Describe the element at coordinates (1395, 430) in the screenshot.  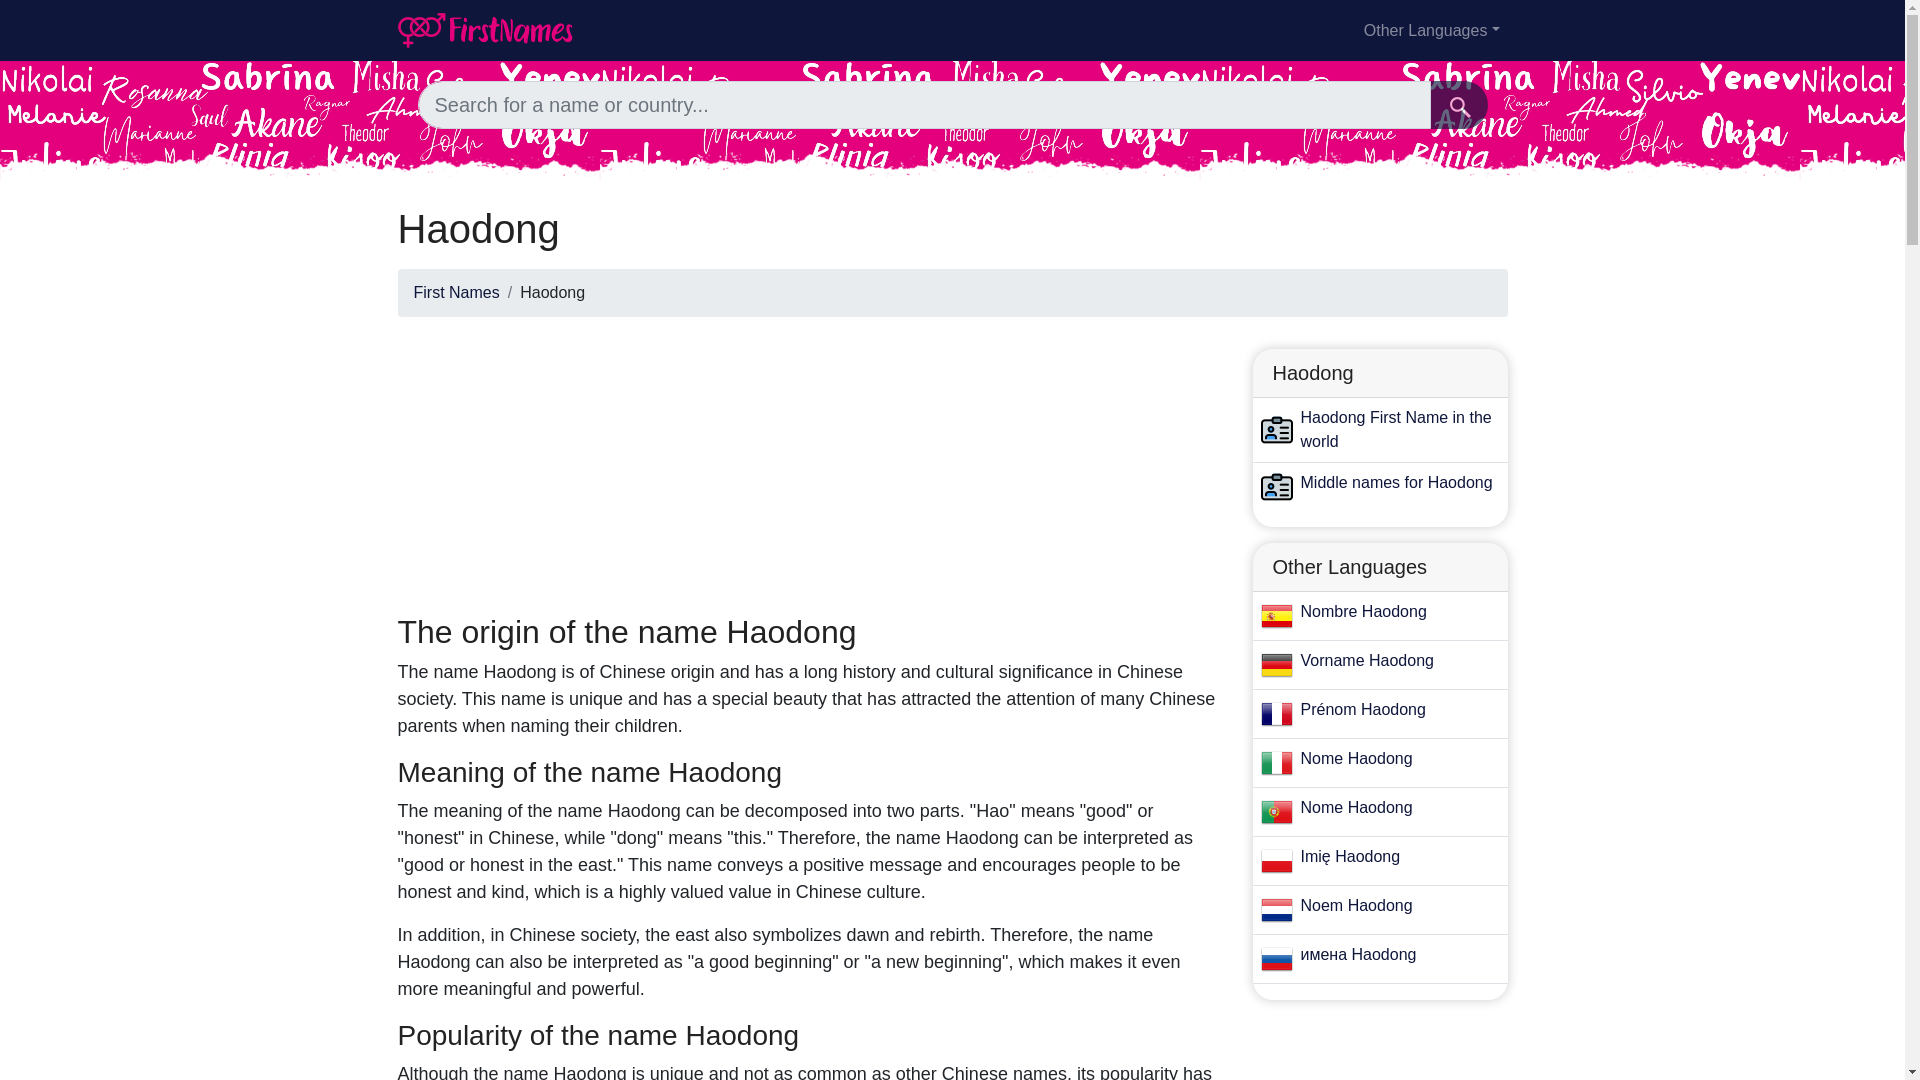
I see `Haodong First Name in the world` at that location.